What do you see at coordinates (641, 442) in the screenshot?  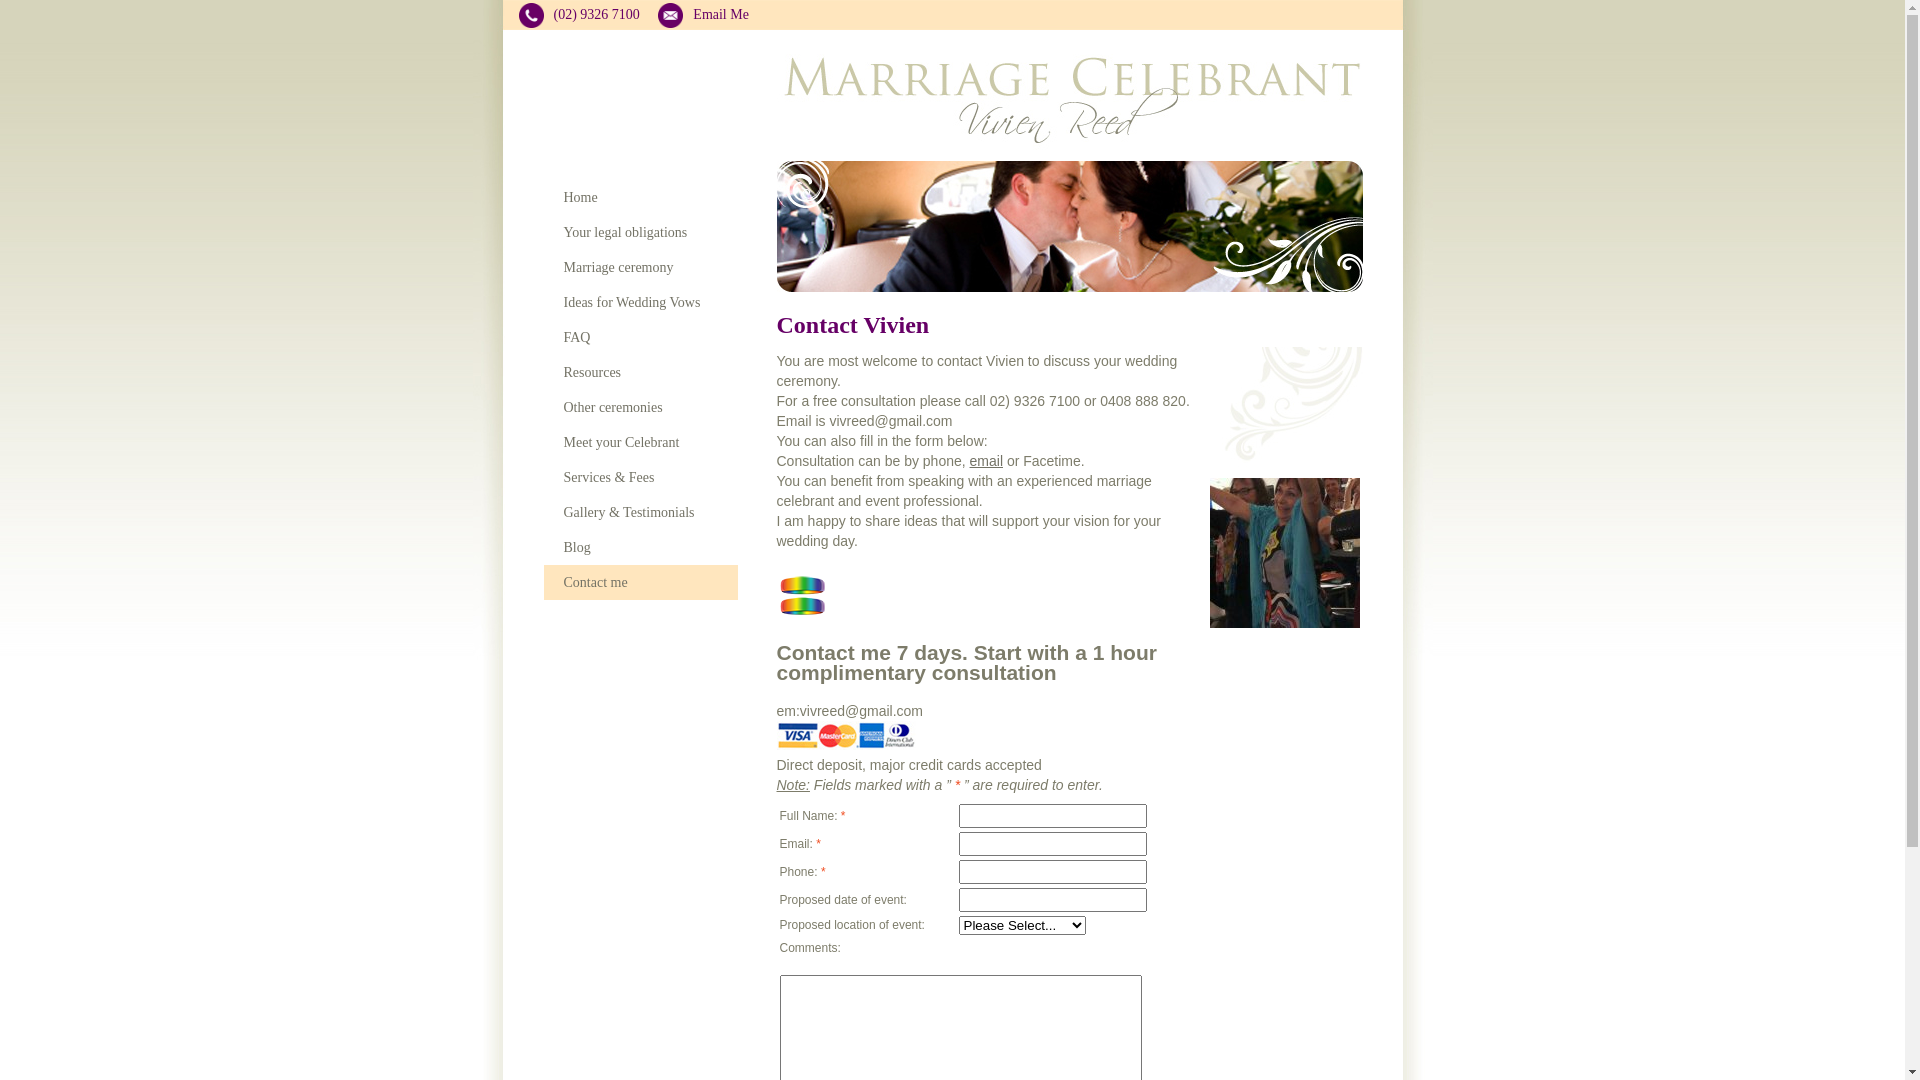 I see `Meet your Celebrant` at bounding box center [641, 442].